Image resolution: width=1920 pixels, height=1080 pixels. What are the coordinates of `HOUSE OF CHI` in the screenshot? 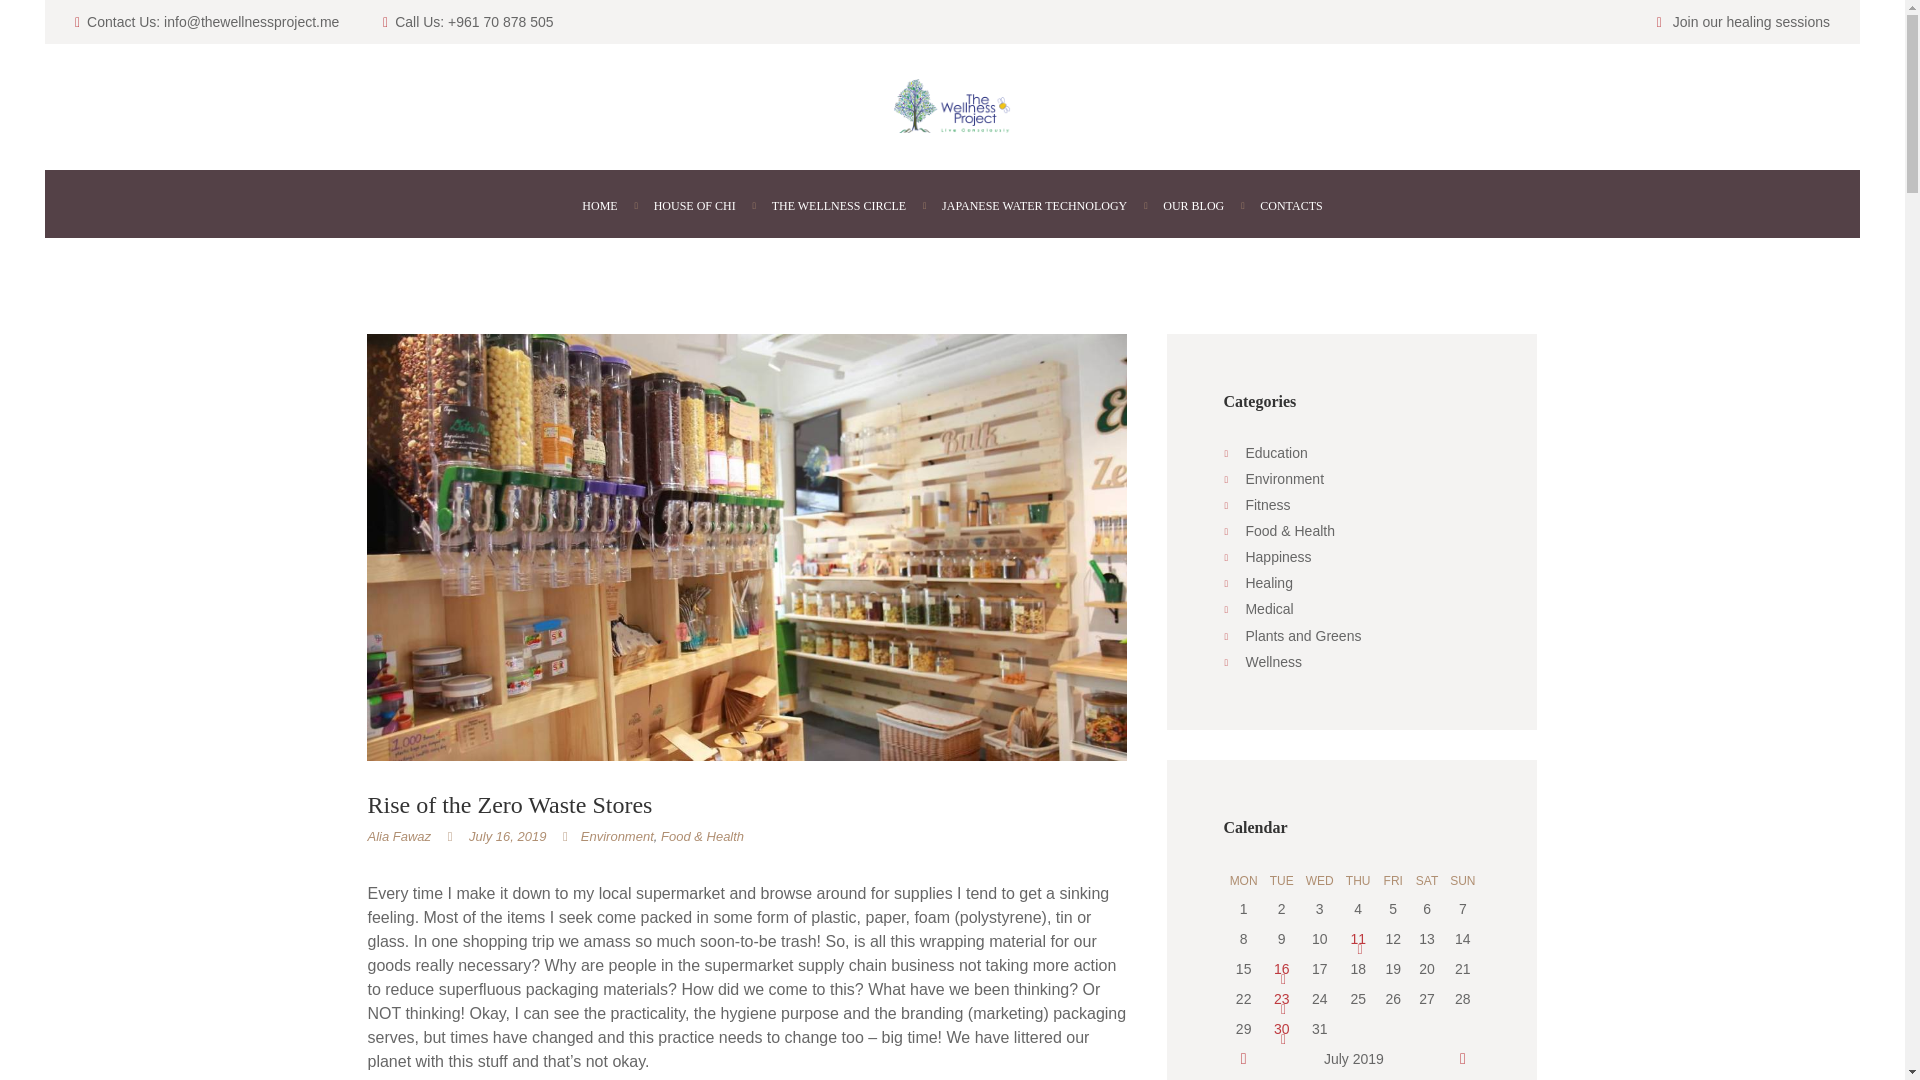 It's located at (694, 206).